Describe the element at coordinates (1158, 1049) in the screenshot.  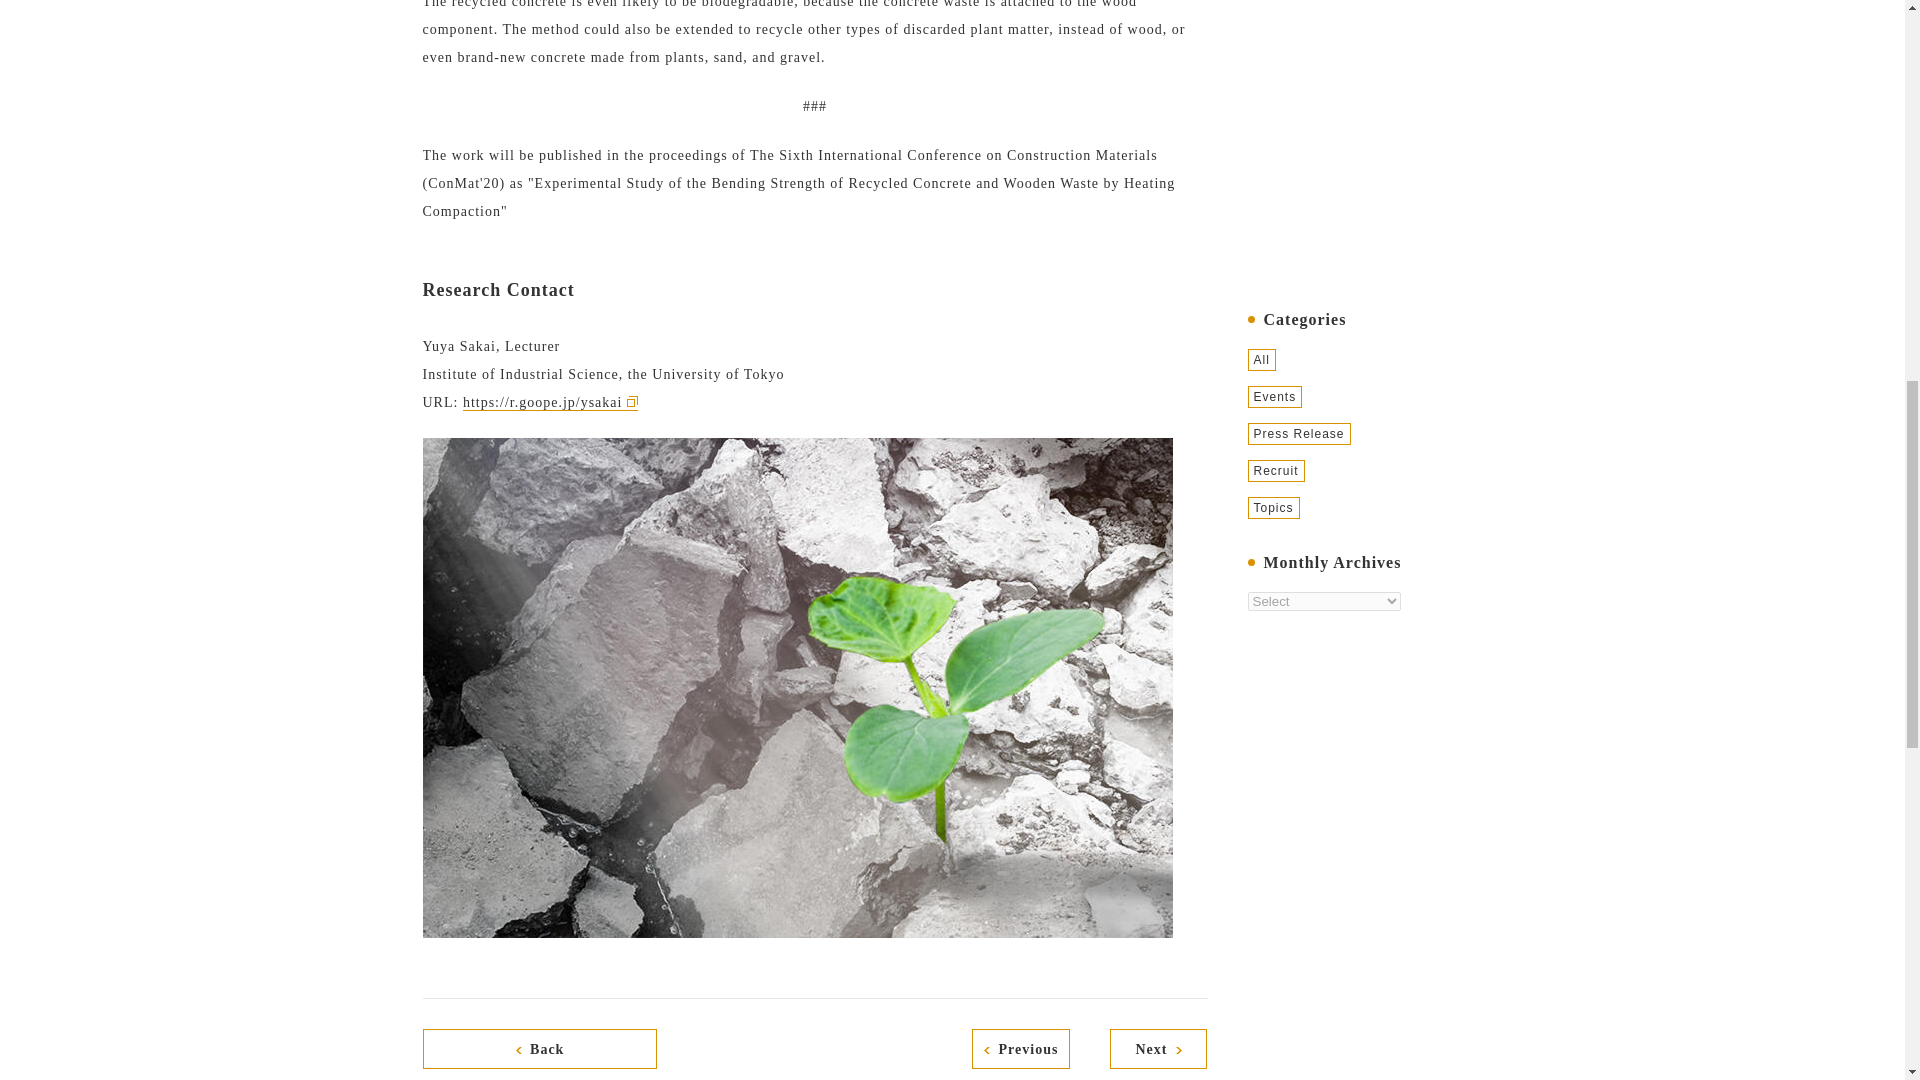
I see `Next` at that location.